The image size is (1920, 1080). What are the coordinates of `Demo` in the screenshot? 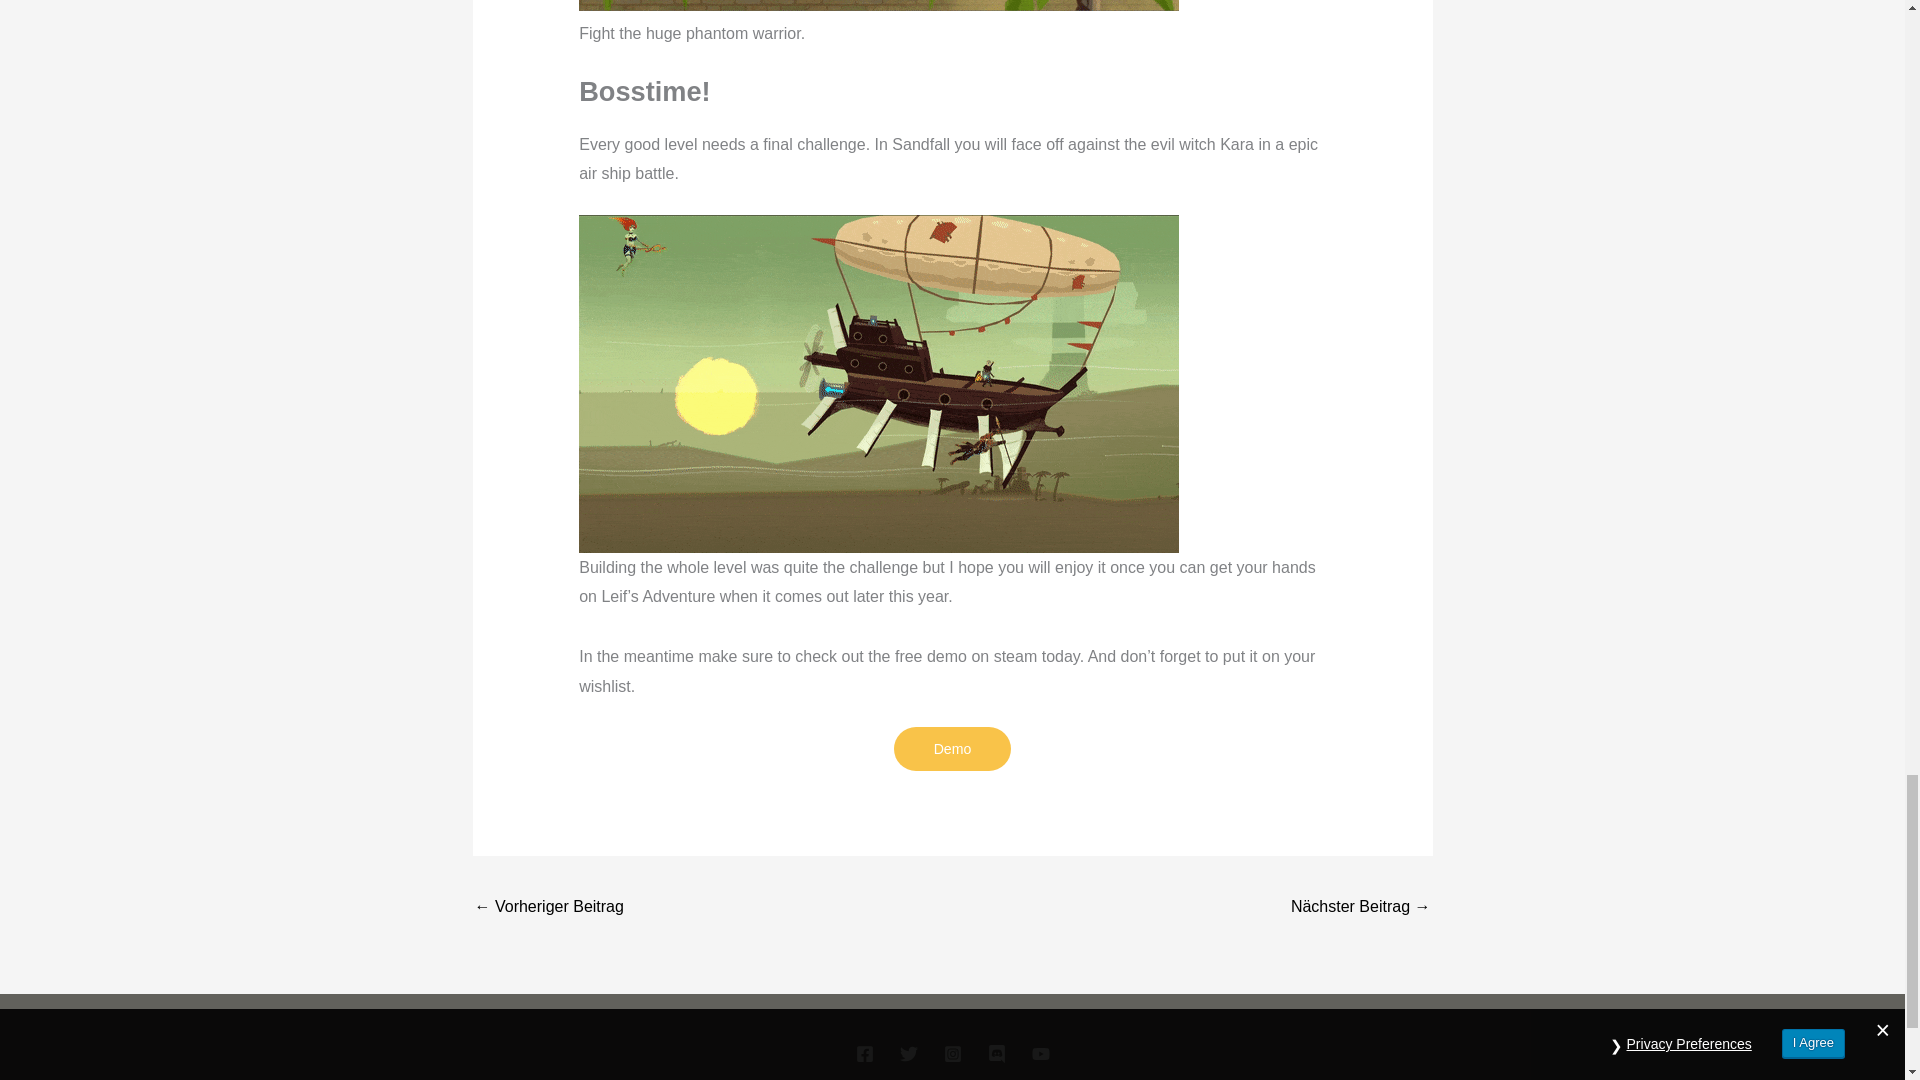 It's located at (952, 748).